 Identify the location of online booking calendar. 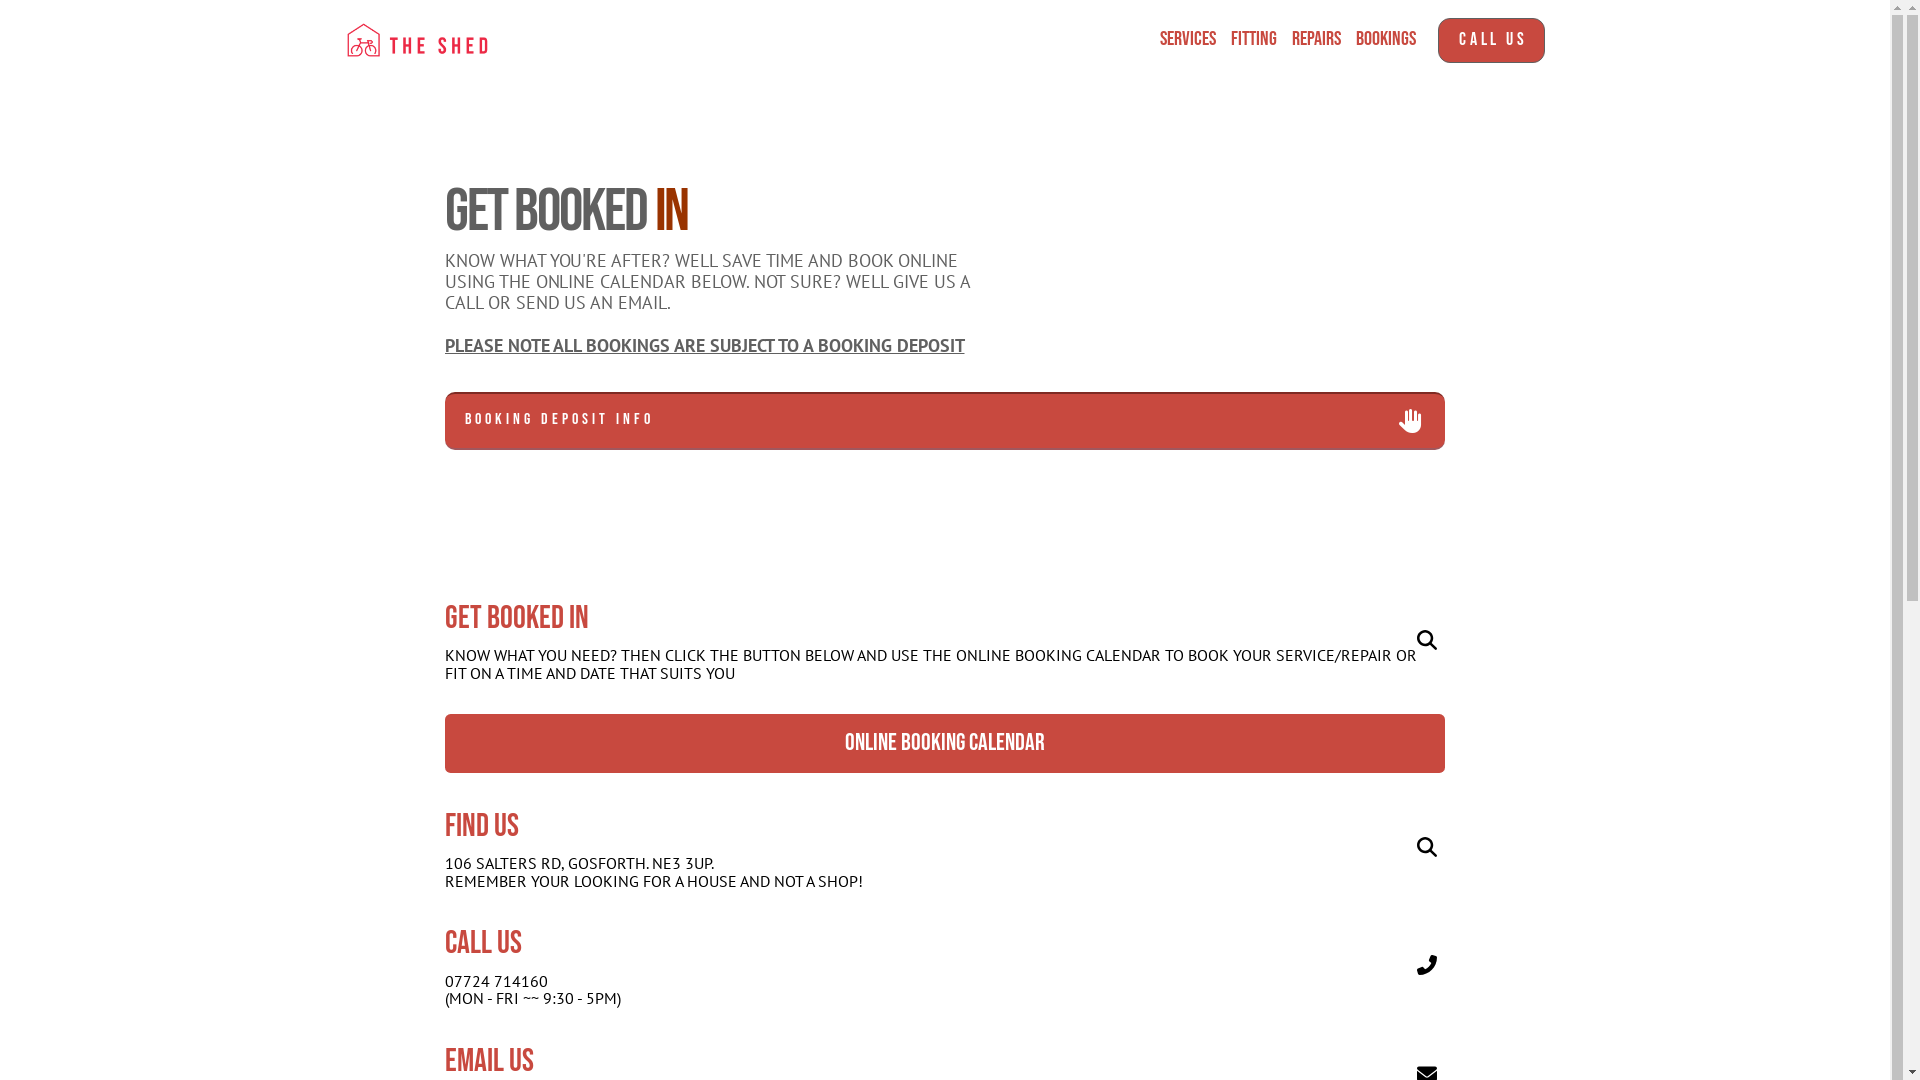
(945, 743).